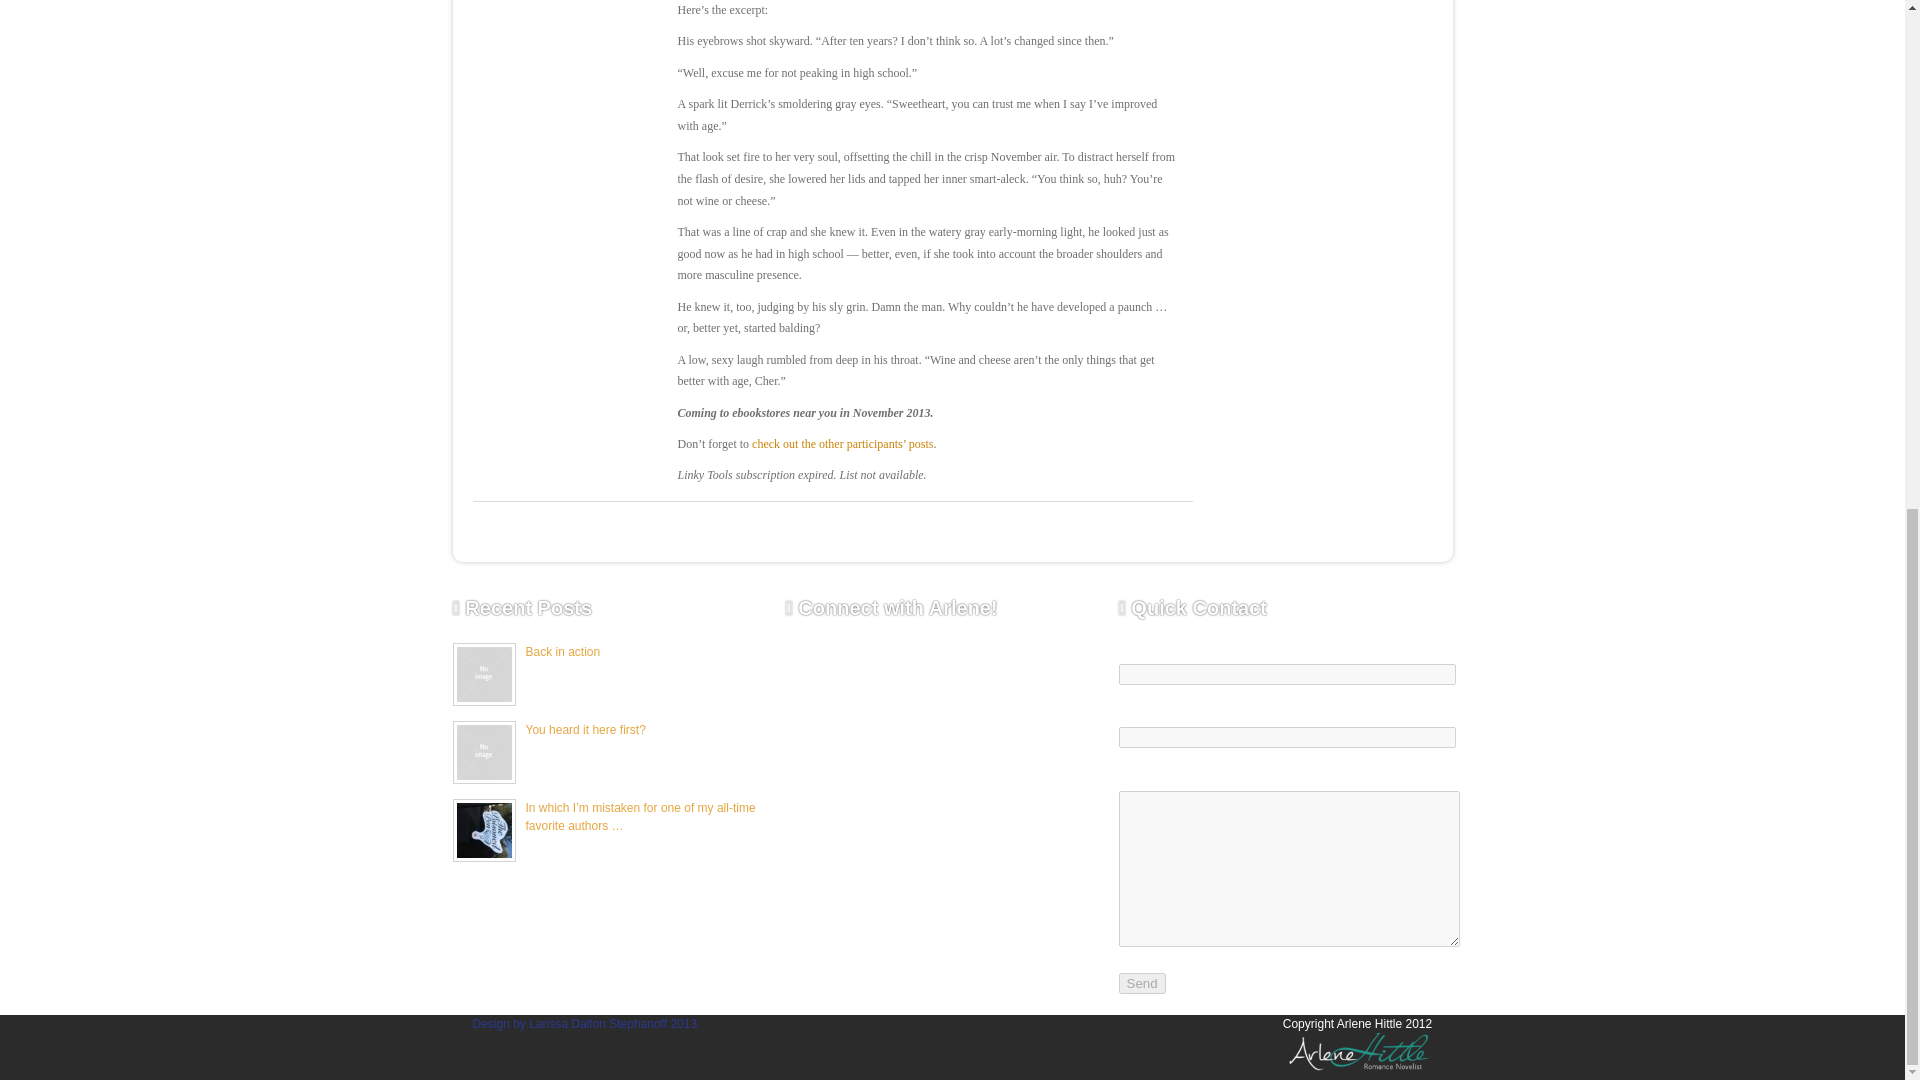 Image resolution: width=1920 pixels, height=1080 pixels. I want to click on Design by Larissa Dalton Stephanoff 2013, so click(584, 1024).